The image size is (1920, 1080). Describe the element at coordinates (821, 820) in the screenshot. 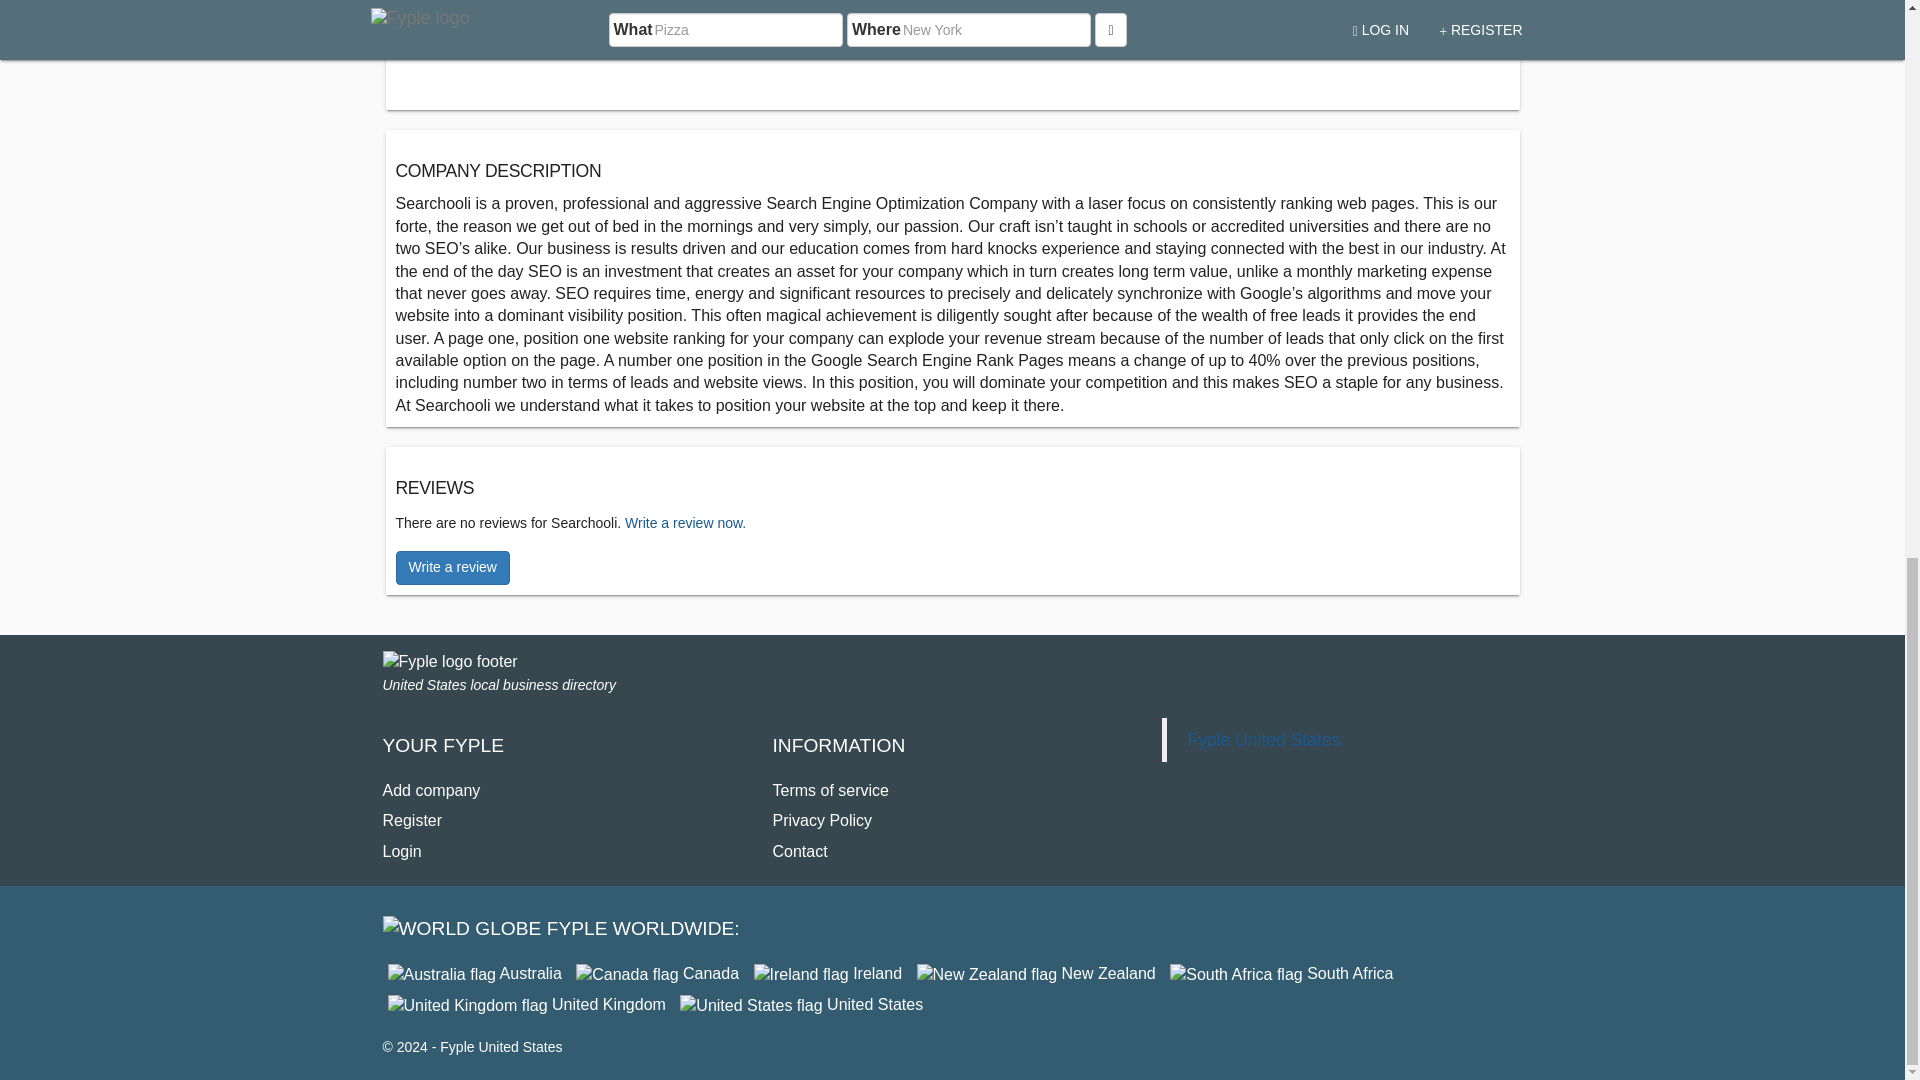

I see `Privacy Policy` at that location.